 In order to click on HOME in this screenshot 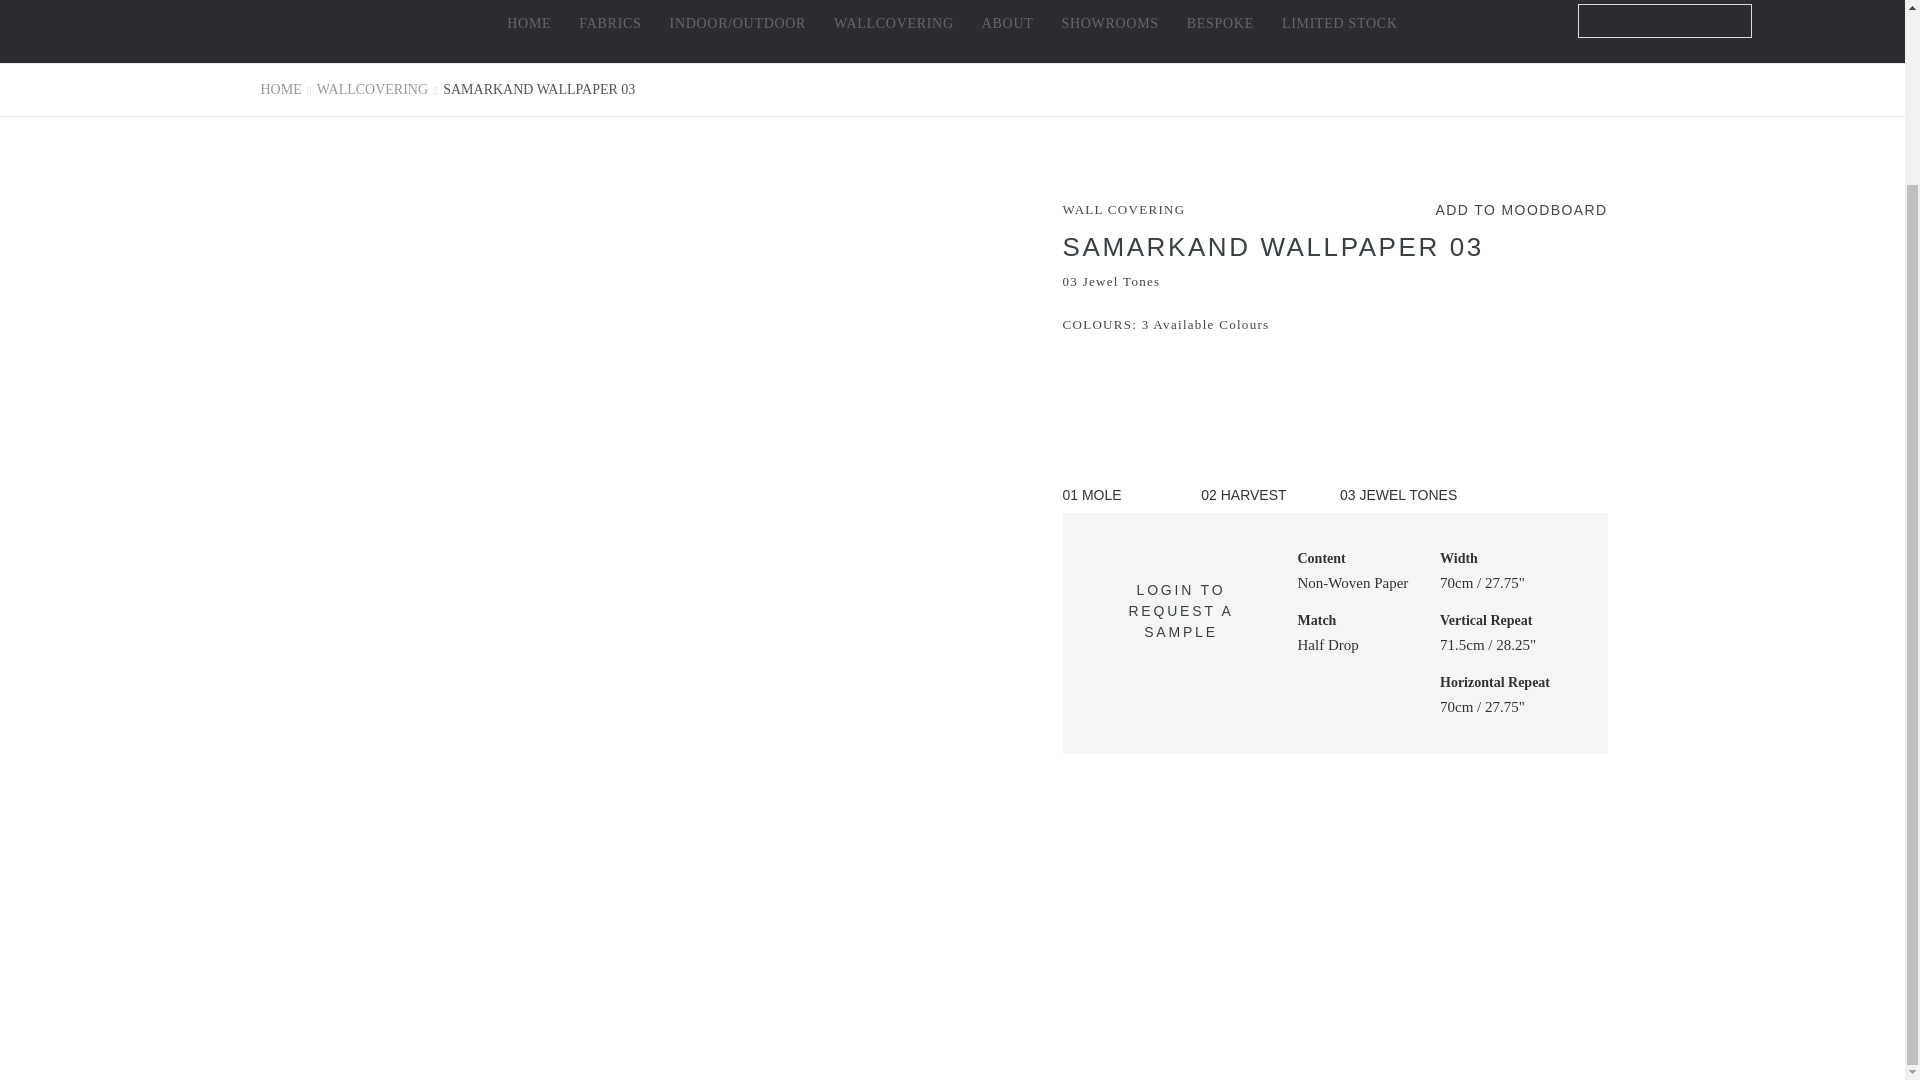, I will do `click(528, 24)`.